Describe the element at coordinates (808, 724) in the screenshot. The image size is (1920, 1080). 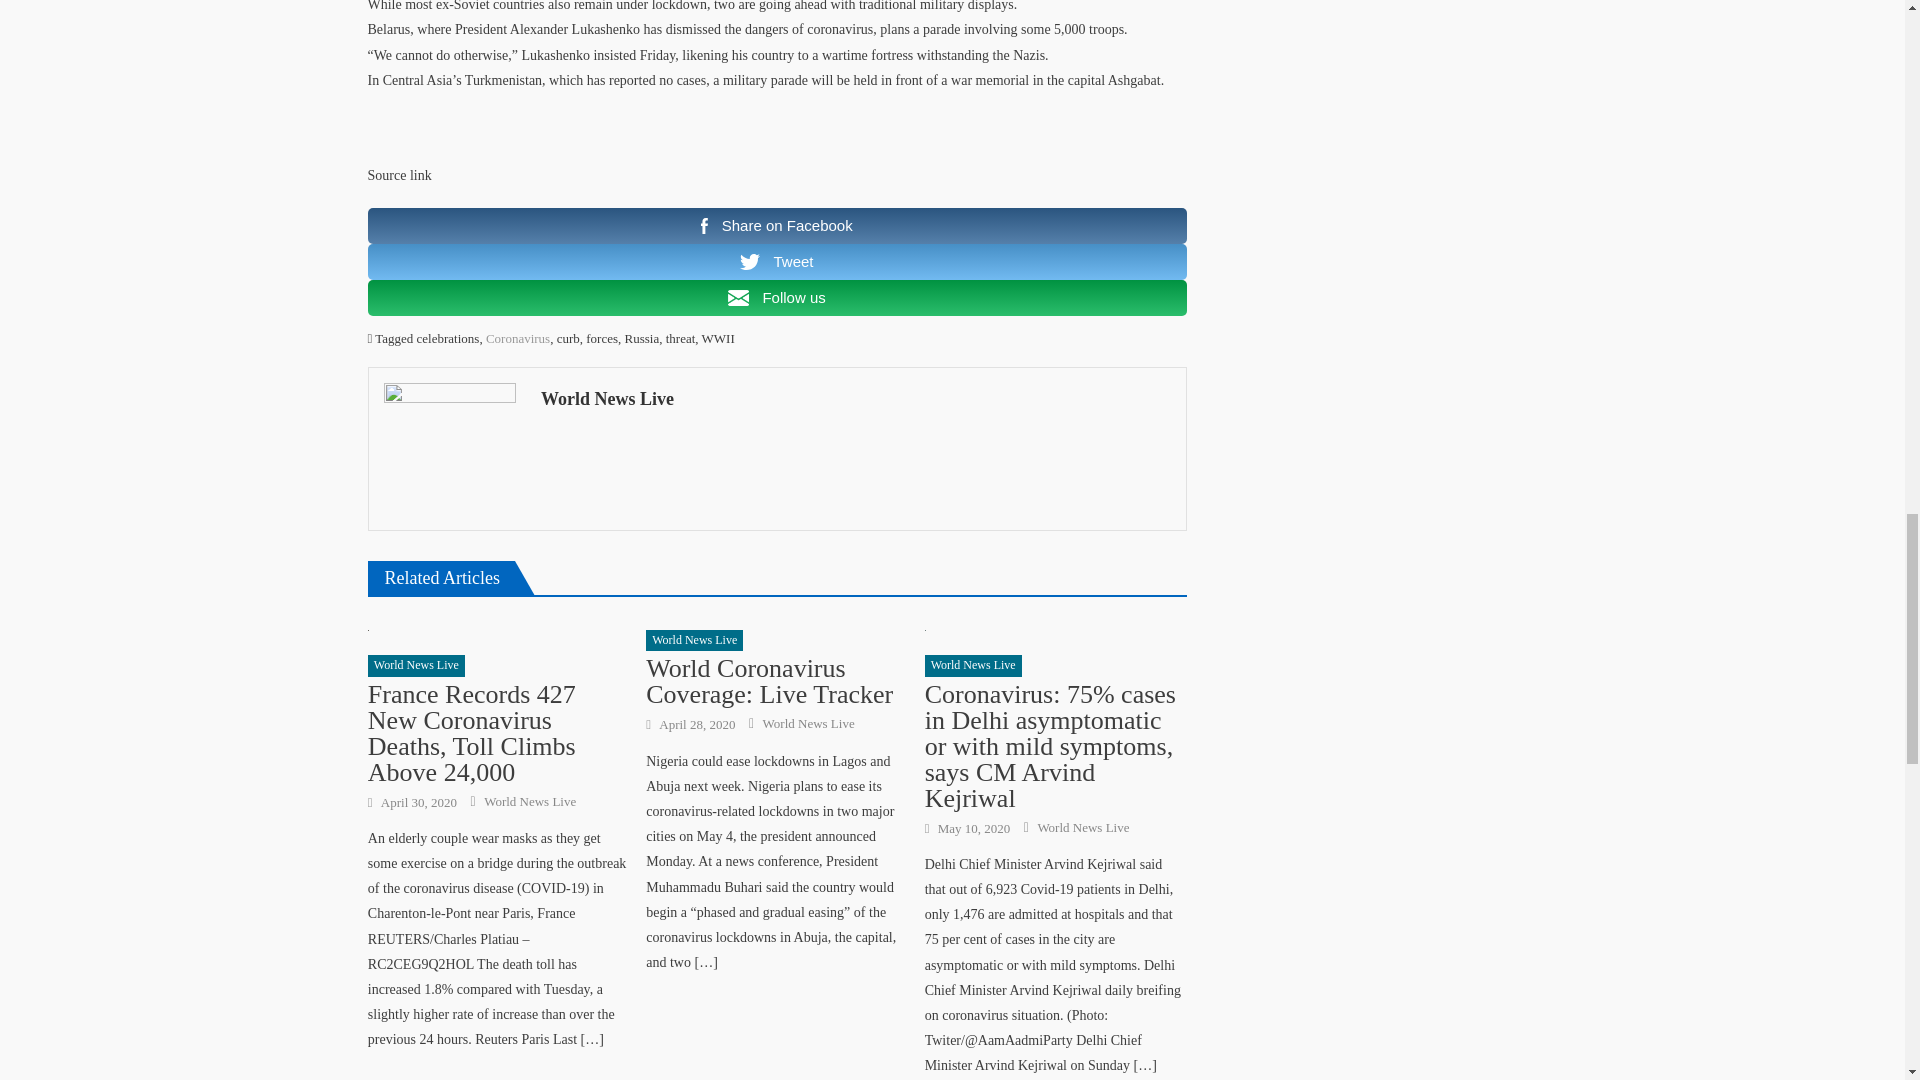
I see `World News Live` at that location.